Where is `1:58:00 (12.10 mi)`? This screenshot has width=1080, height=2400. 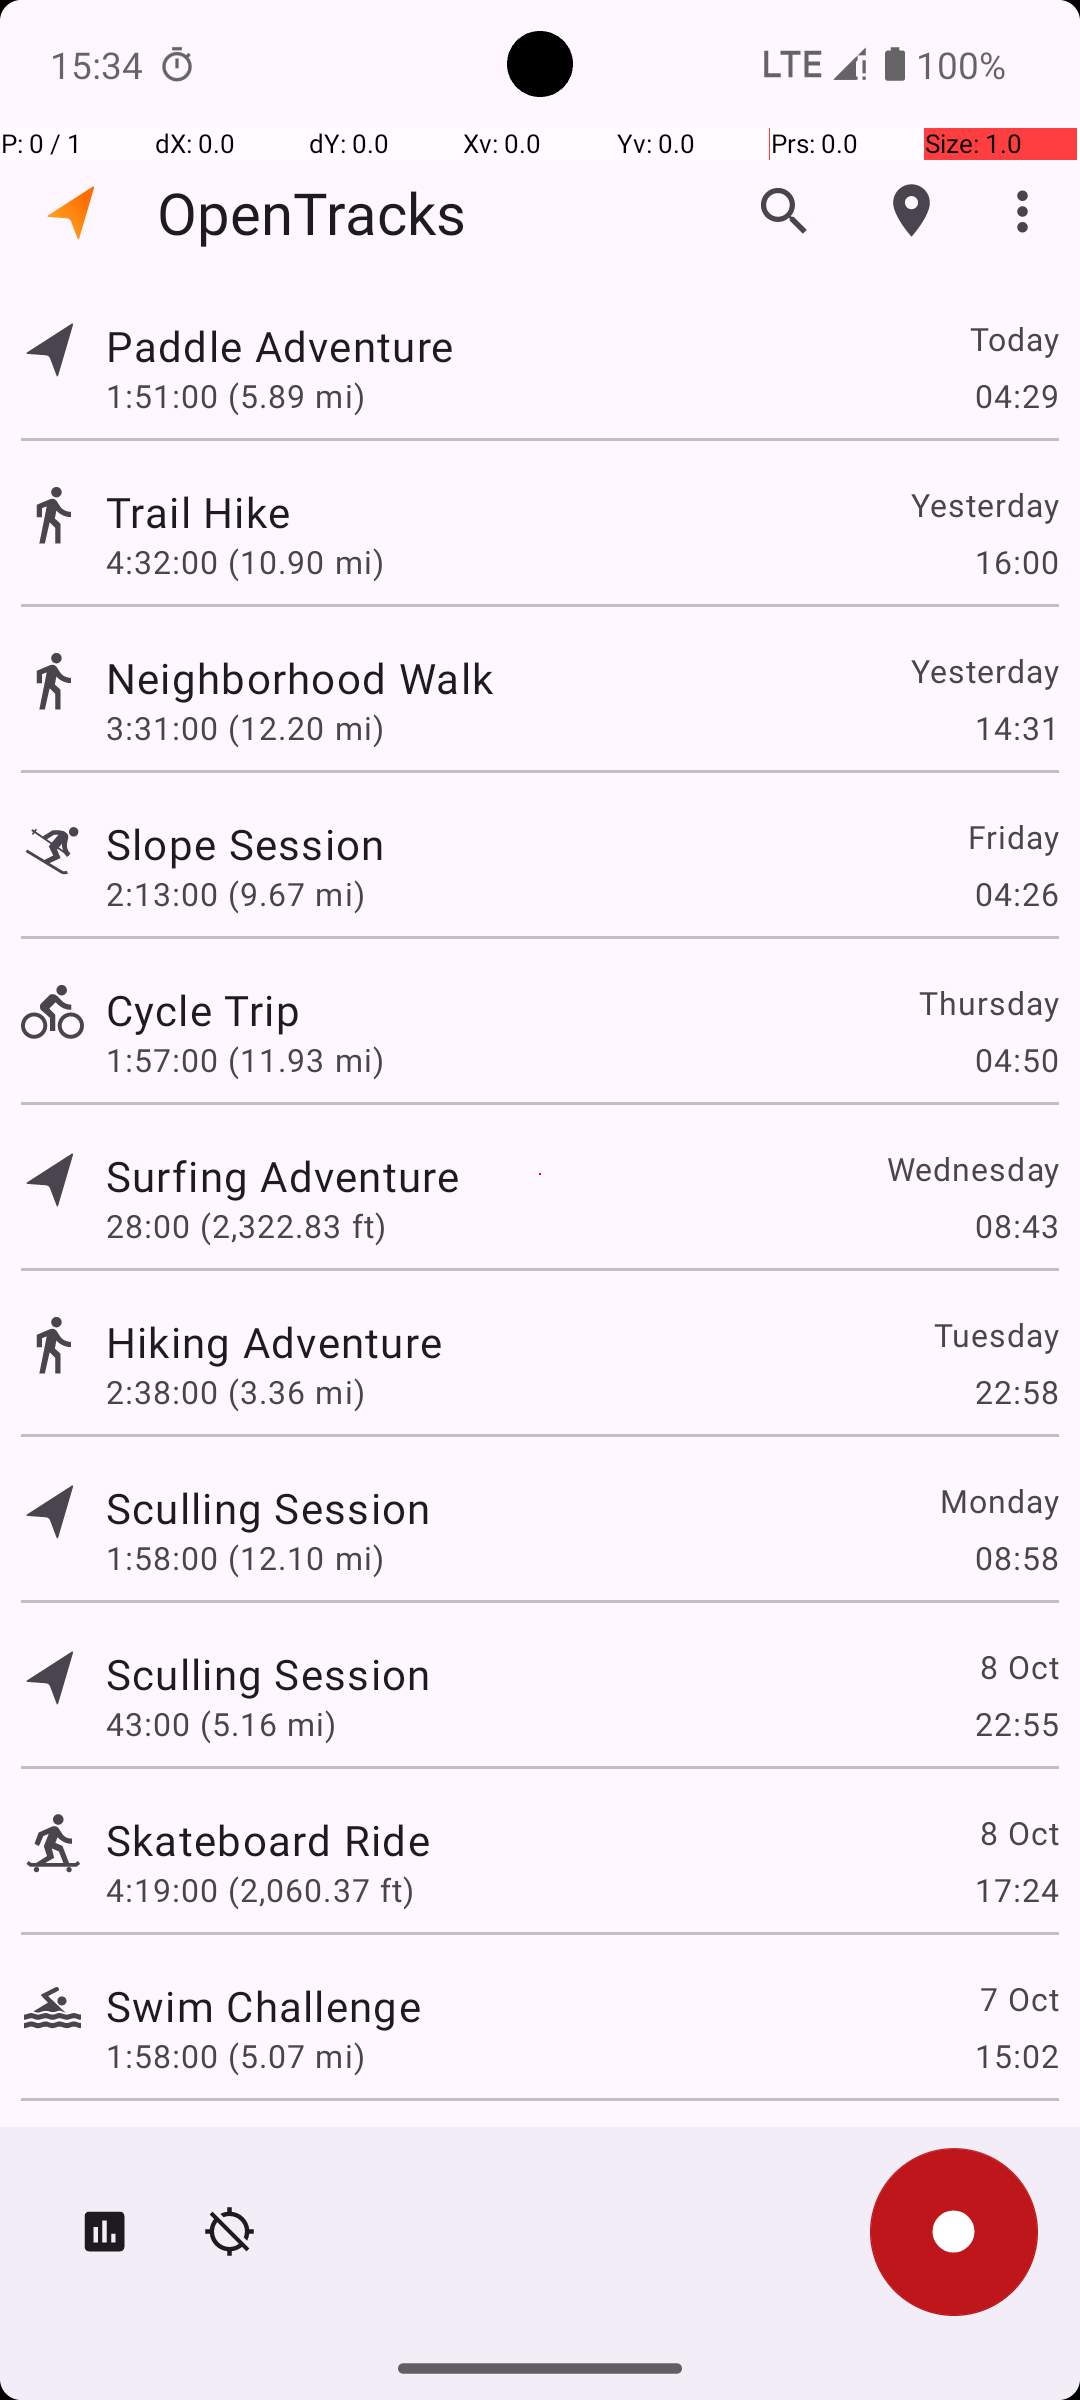 1:58:00 (12.10 mi) is located at coordinates (244, 1558).